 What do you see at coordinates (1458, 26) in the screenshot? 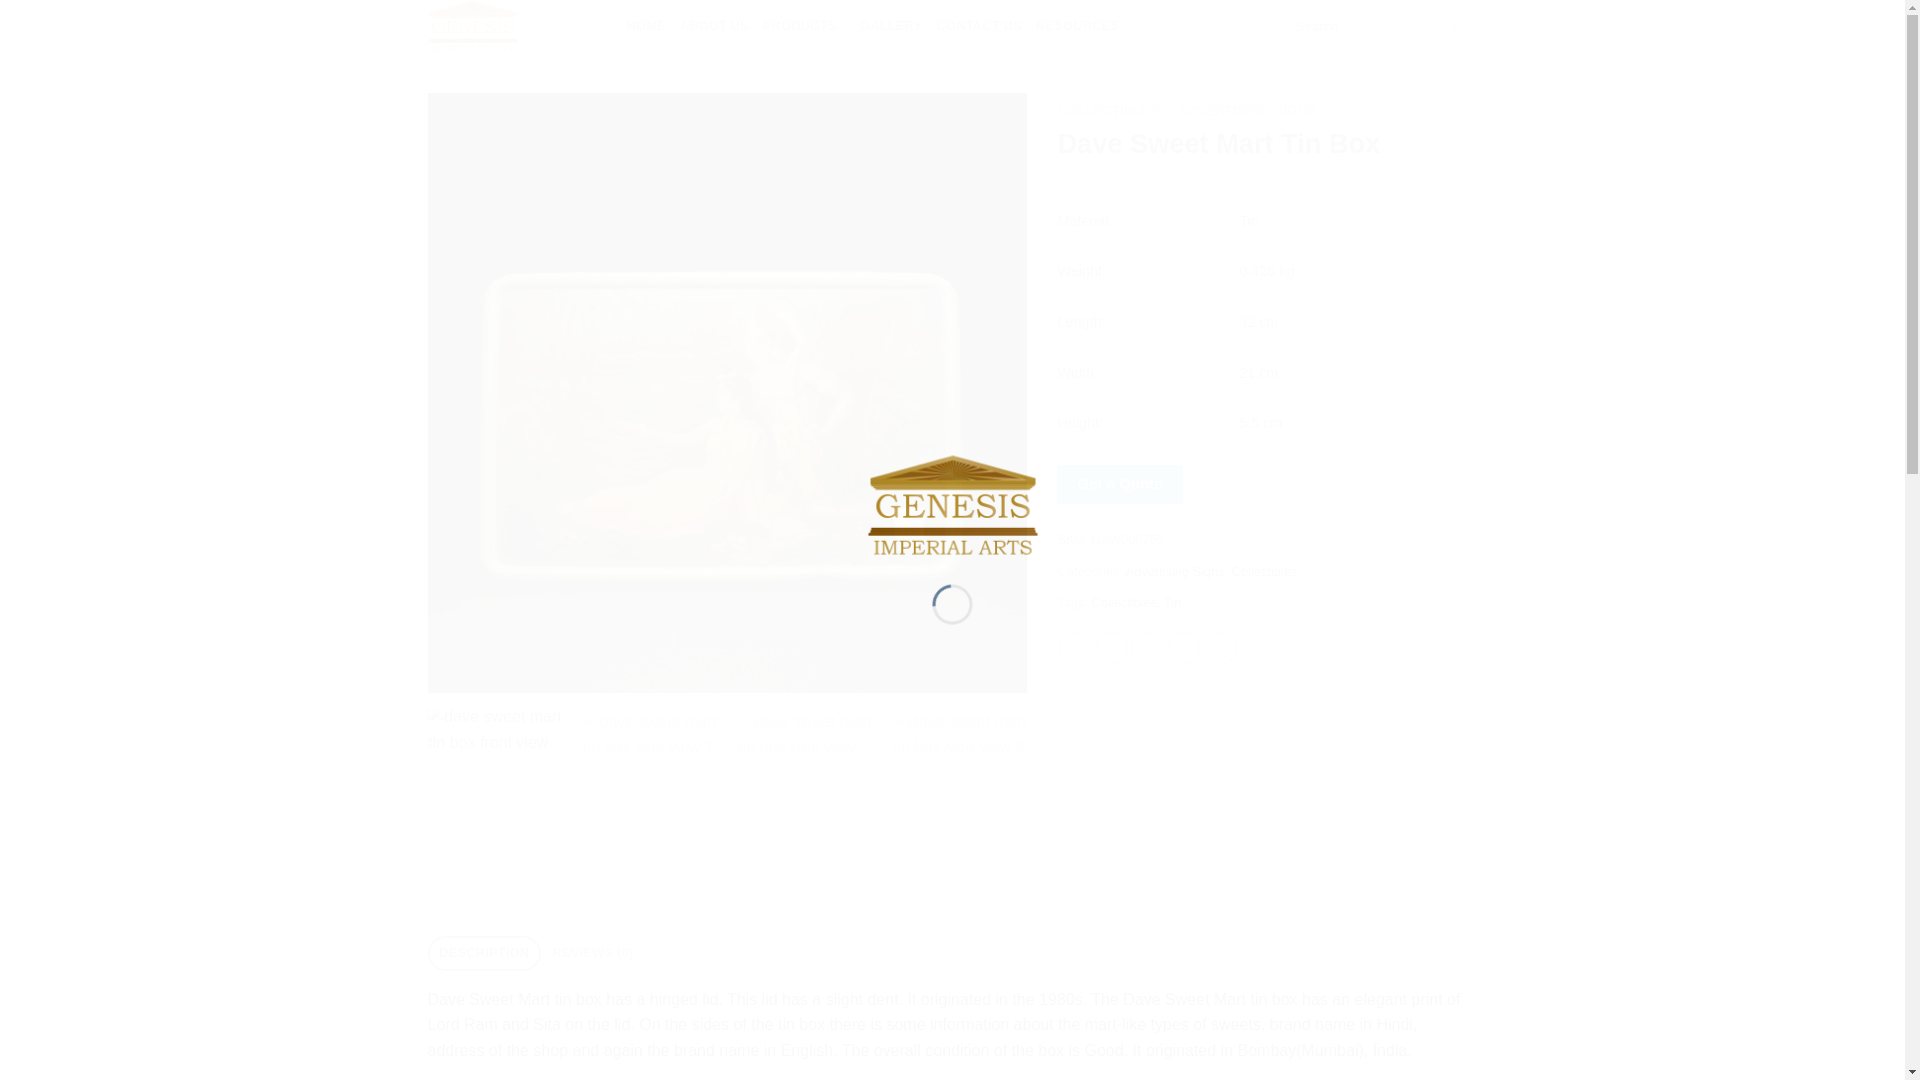
I see `Search` at bounding box center [1458, 26].